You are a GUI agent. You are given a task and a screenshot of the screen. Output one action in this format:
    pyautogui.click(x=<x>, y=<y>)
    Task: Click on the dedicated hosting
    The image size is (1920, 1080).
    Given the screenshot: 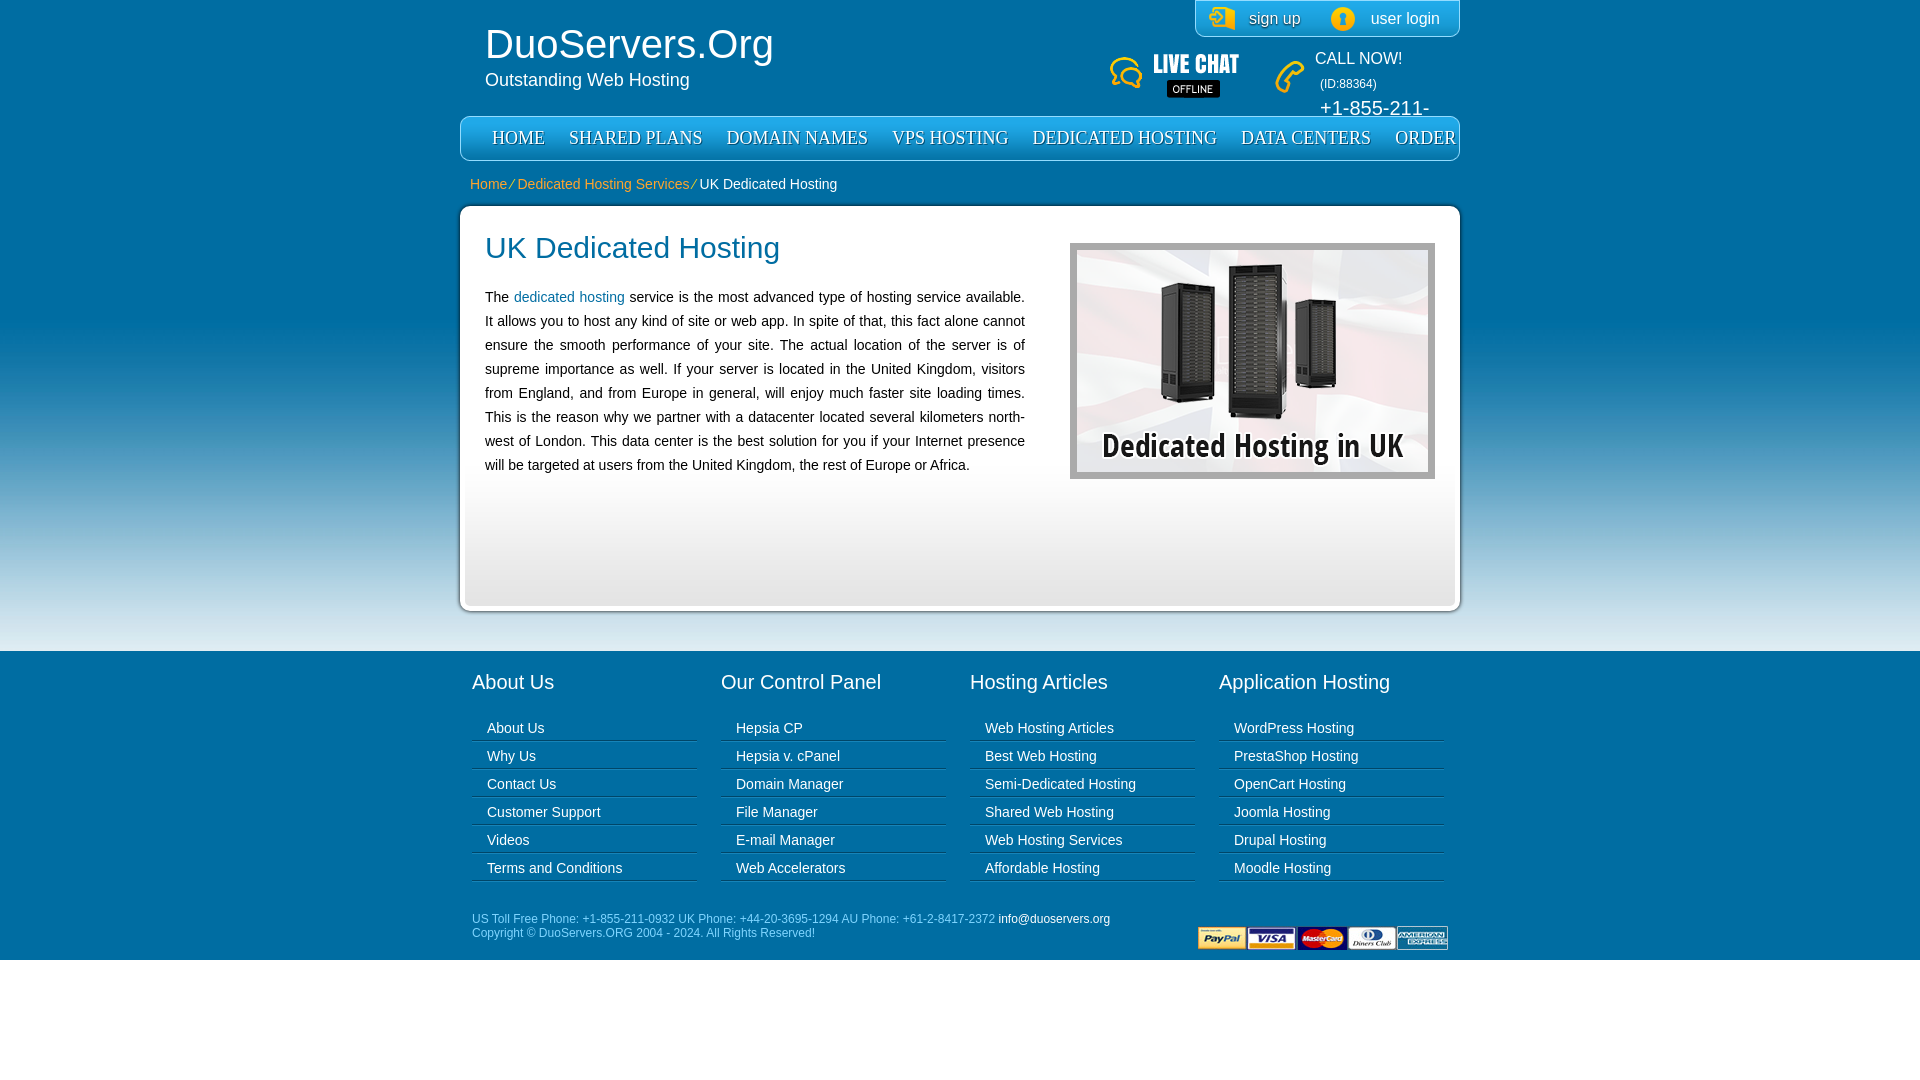 What is the action you would take?
    pyautogui.click(x=570, y=296)
    